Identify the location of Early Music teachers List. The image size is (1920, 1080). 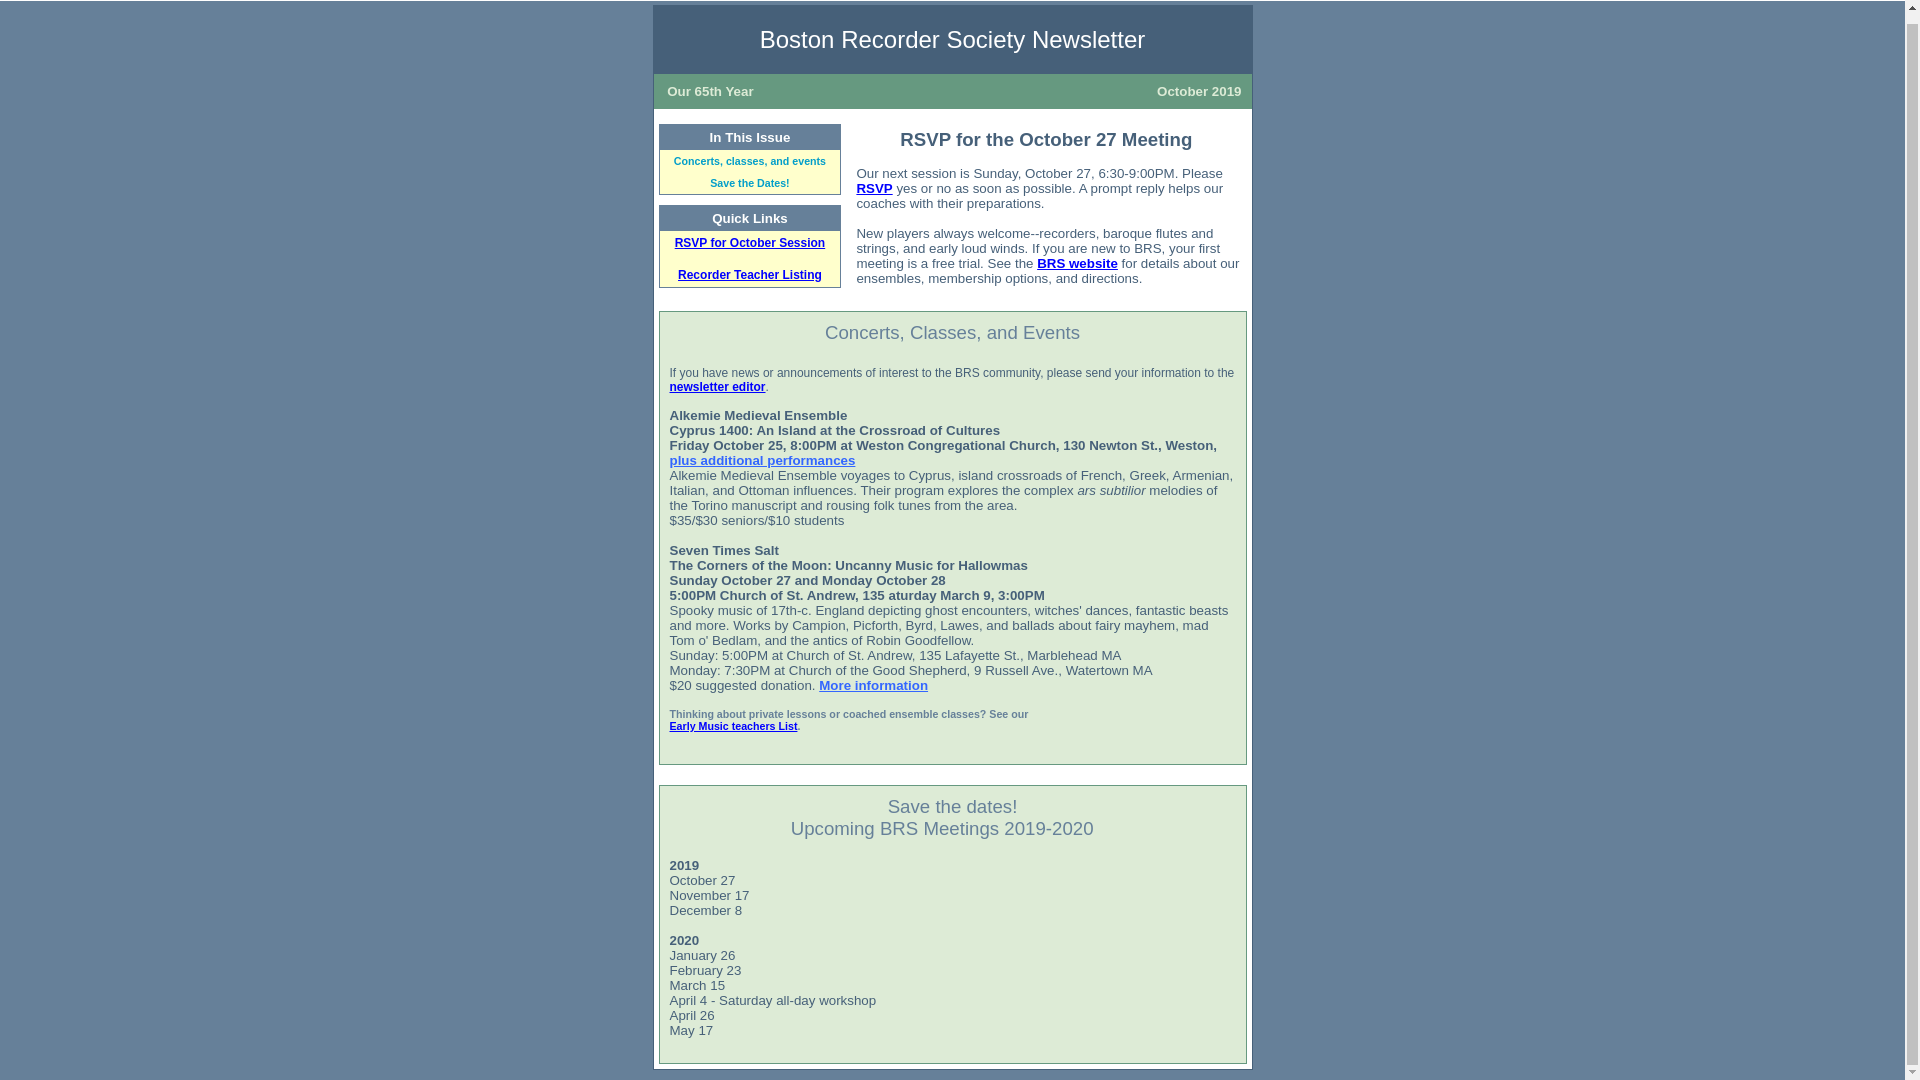
(734, 726).